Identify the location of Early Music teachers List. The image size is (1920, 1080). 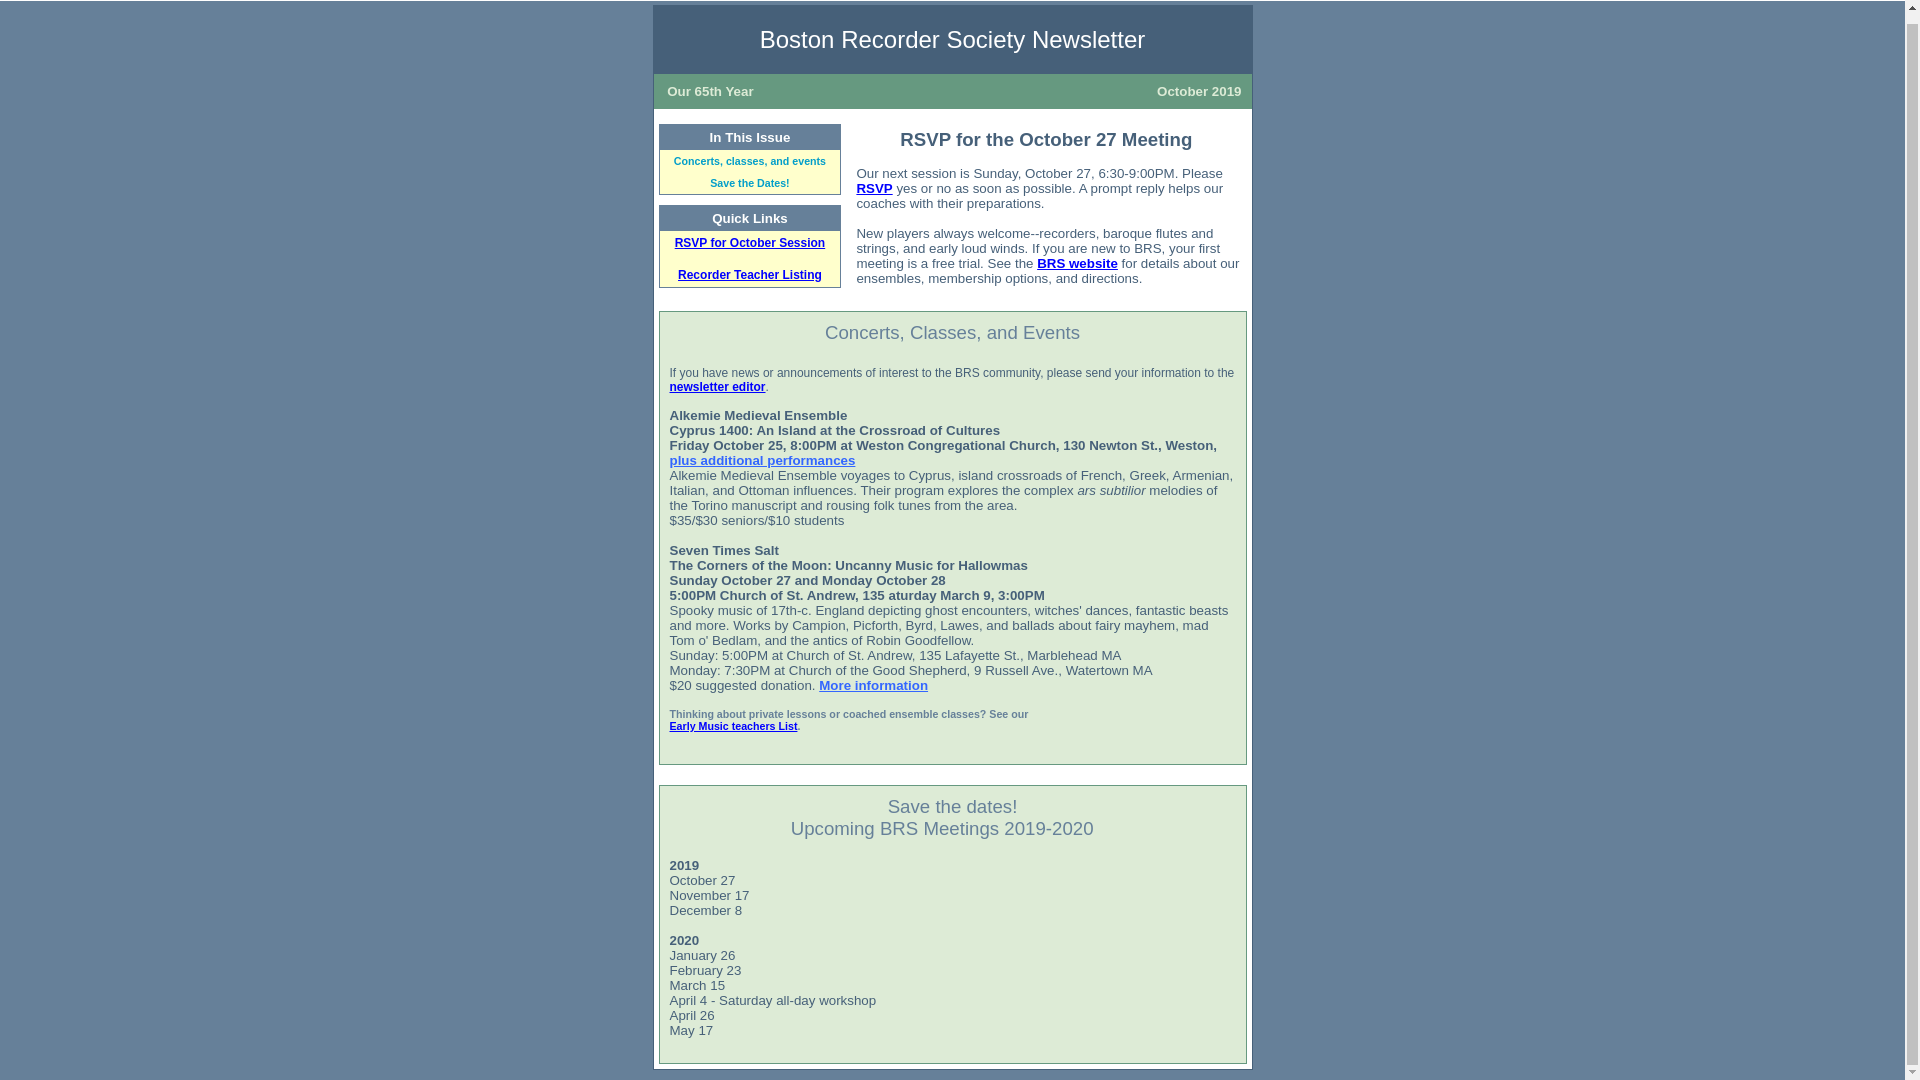
(734, 726).